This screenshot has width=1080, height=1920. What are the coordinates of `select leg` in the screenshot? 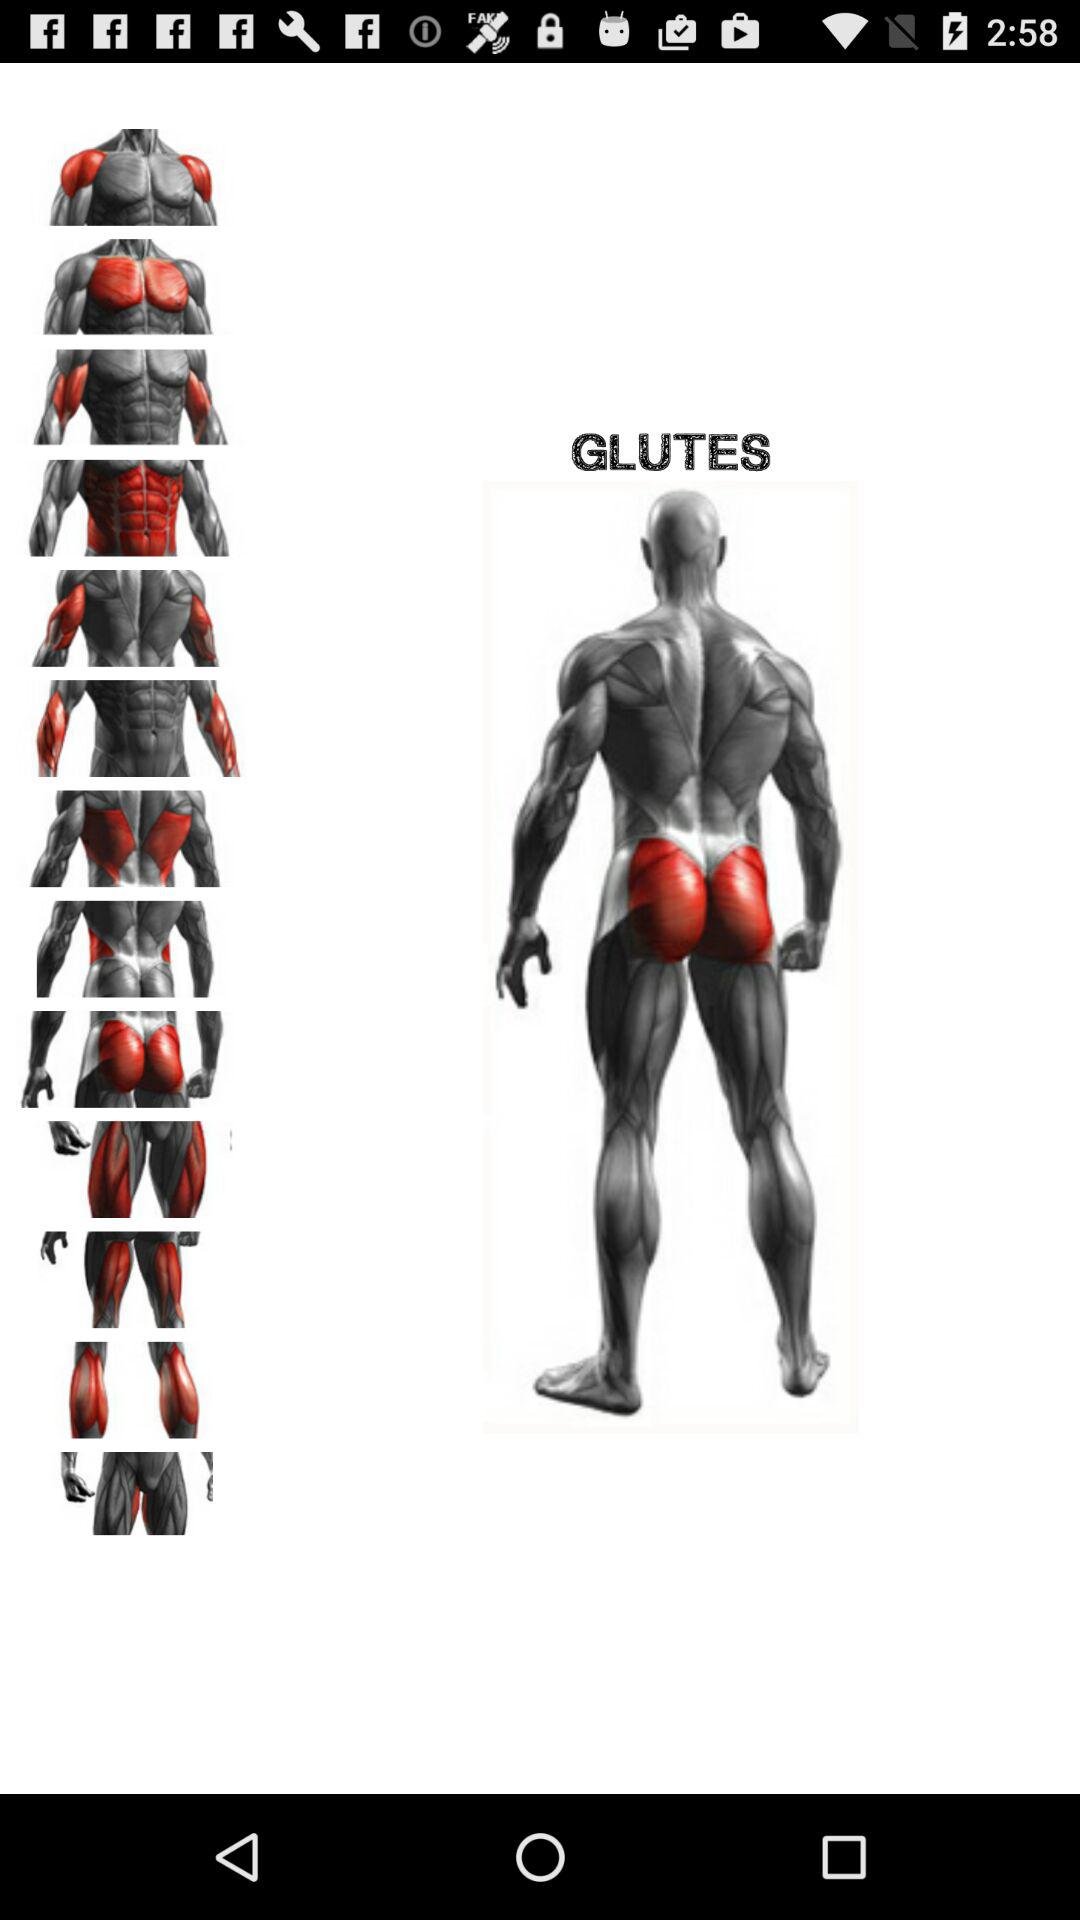 It's located at (131, 1383).